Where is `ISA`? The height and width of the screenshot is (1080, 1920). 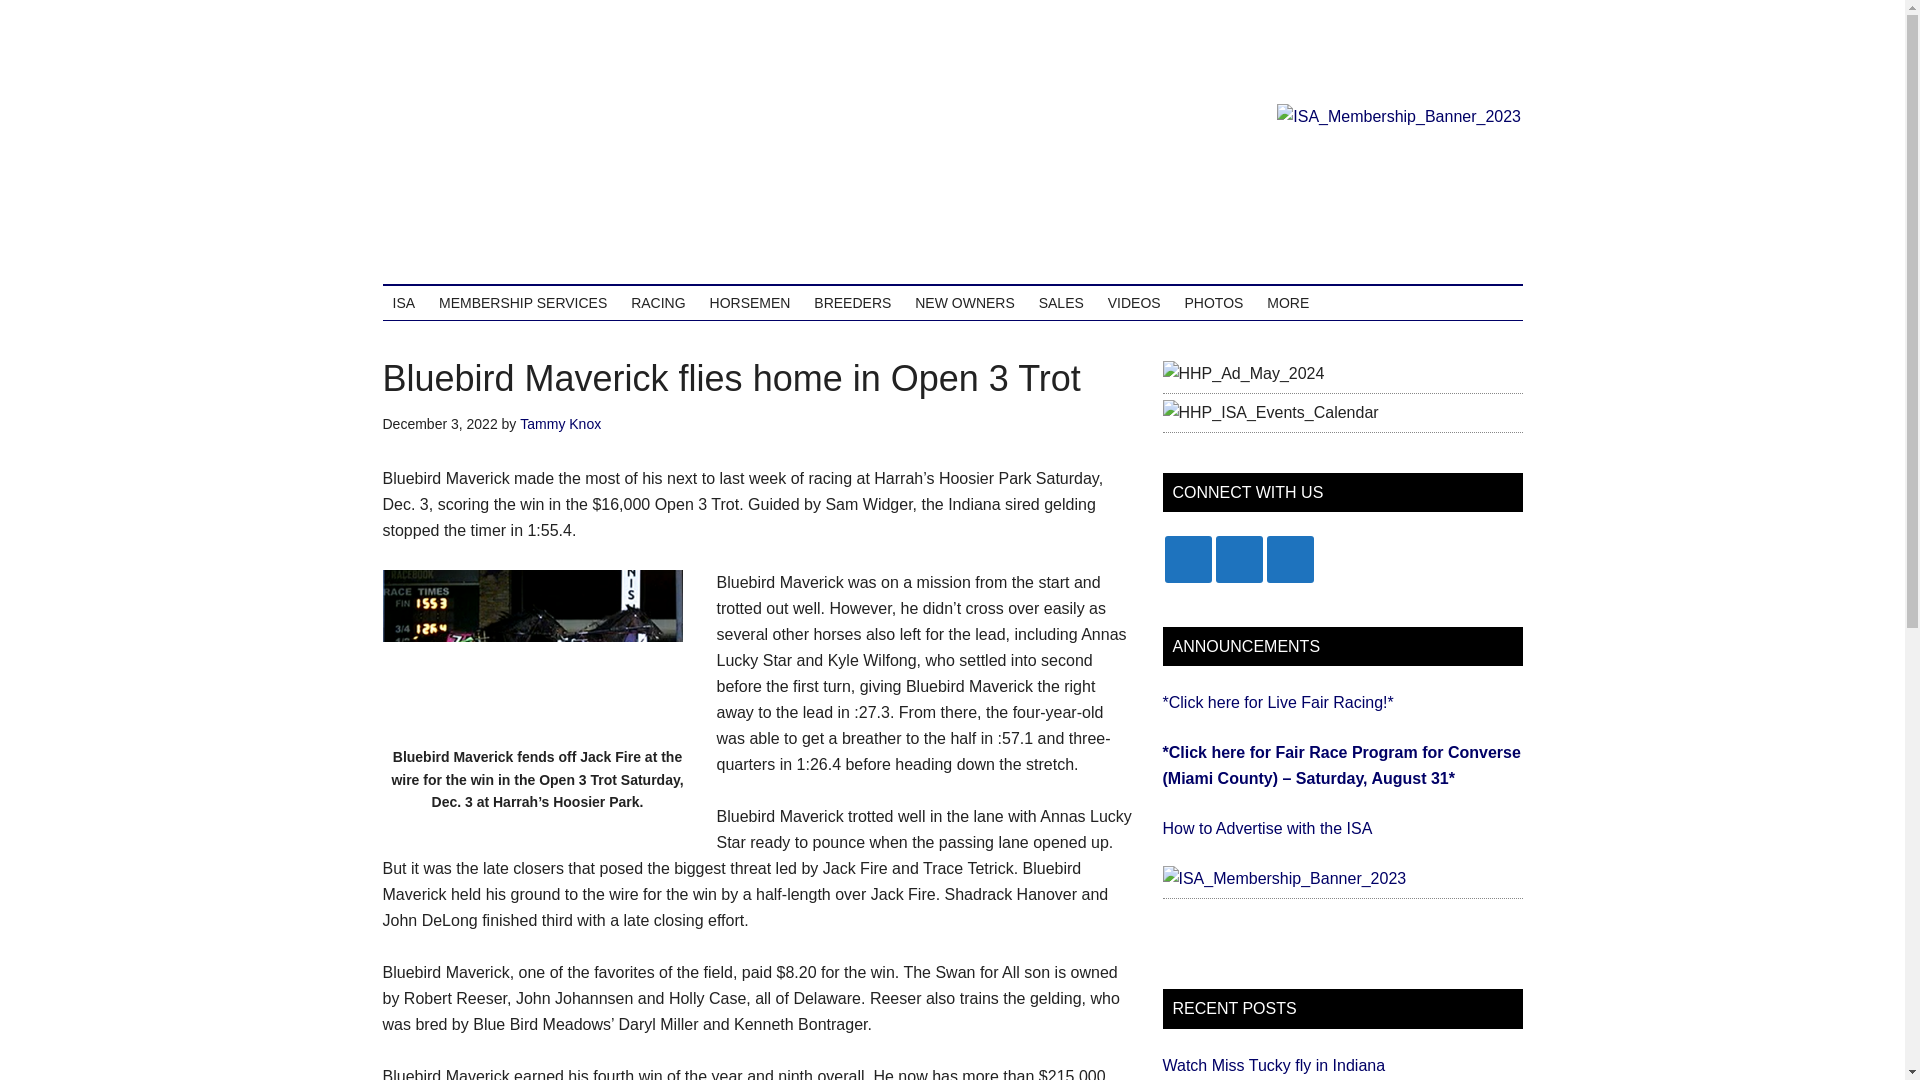 ISA is located at coordinates (403, 302).